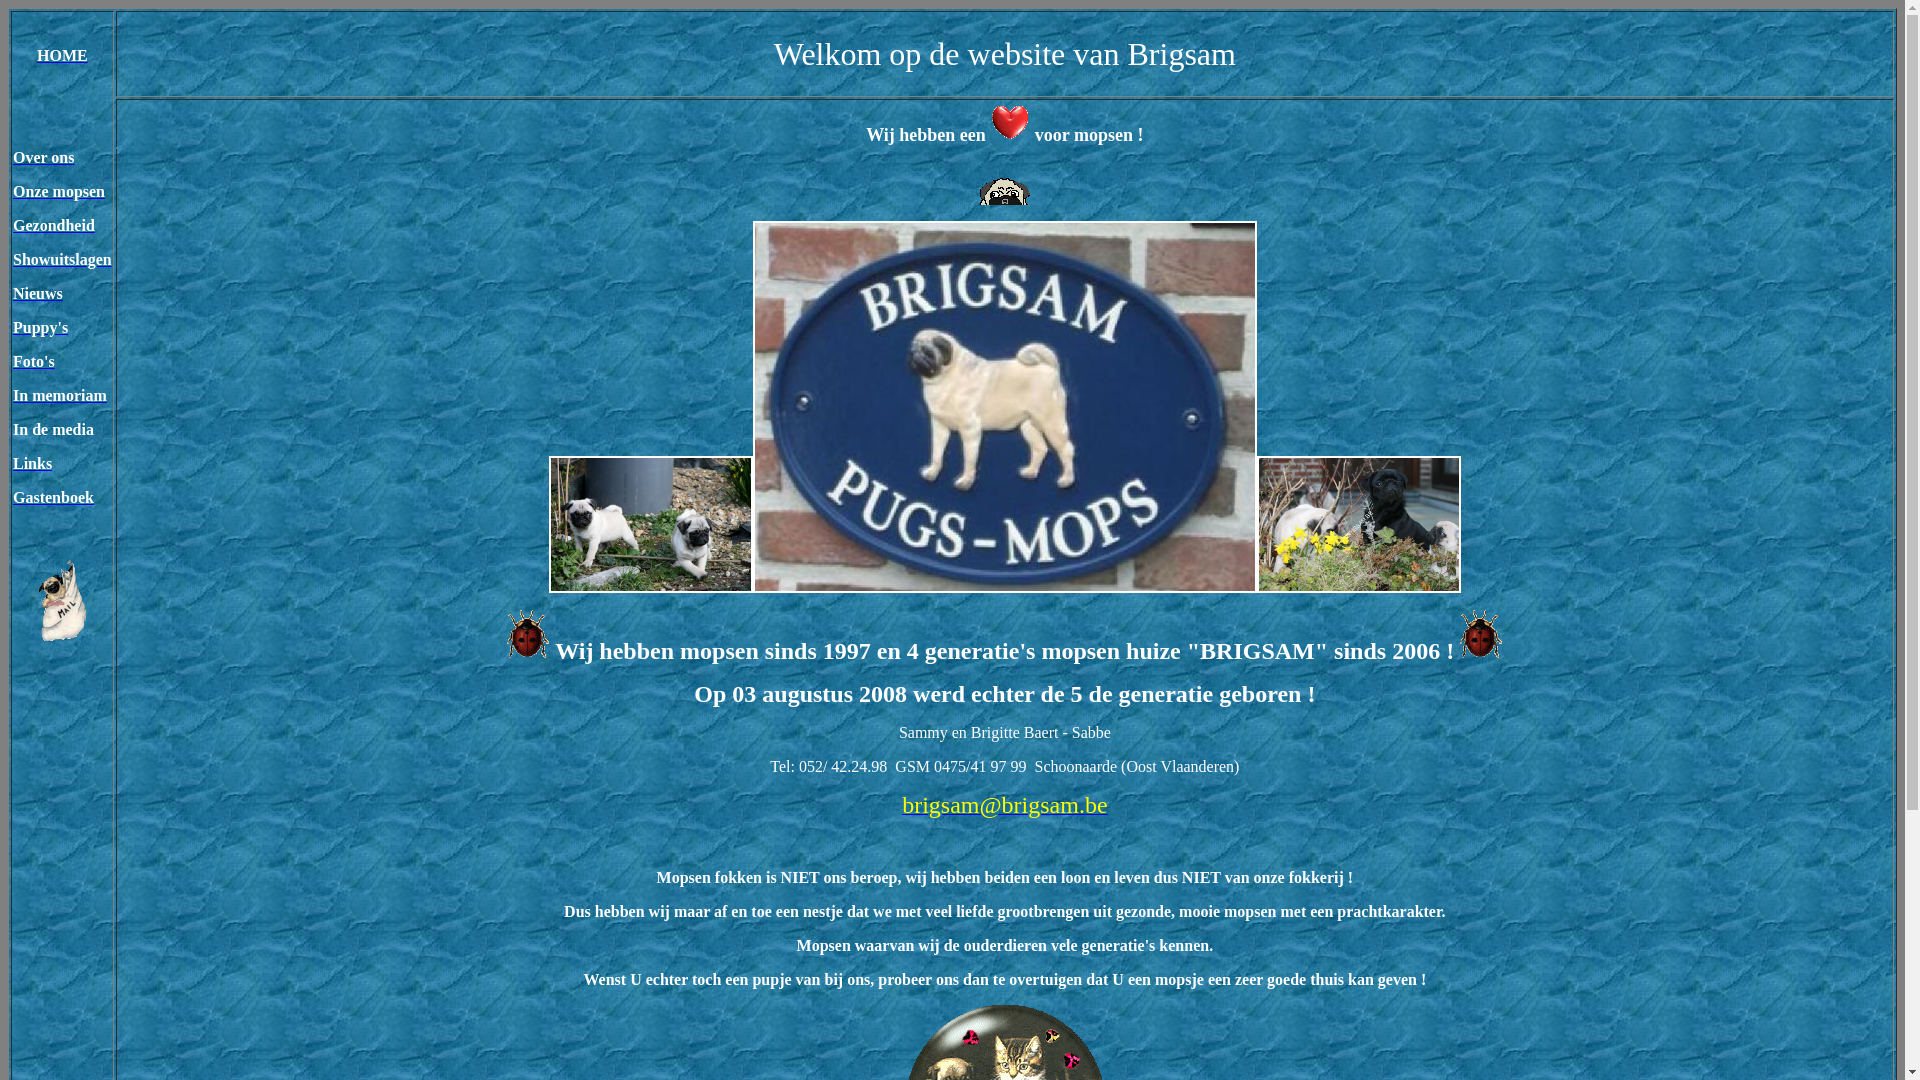 This screenshot has height=1080, width=1920. I want to click on Gezondheid, so click(54, 226).